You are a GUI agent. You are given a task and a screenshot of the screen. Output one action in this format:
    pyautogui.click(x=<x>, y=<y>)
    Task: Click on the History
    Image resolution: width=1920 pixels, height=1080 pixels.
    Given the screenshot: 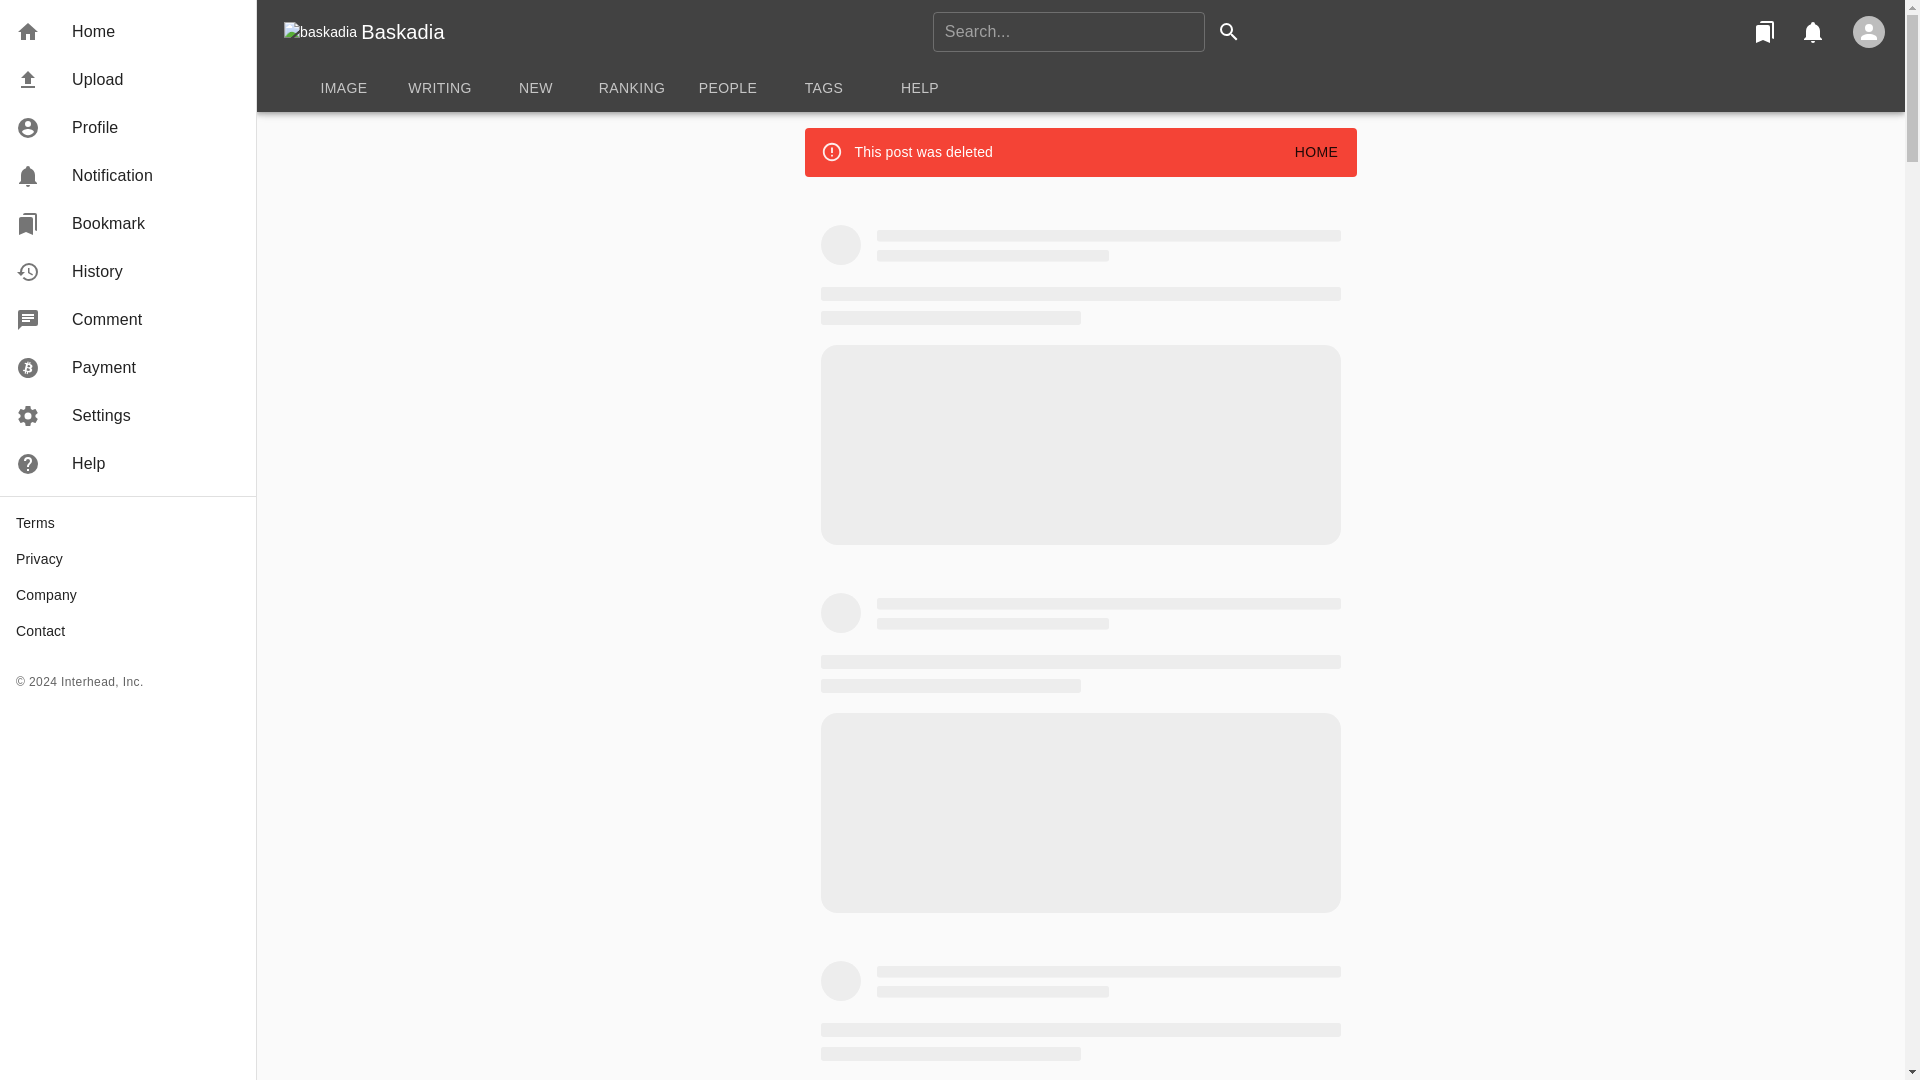 What is the action you would take?
    pyautogui.click(x=128, y=272)
    